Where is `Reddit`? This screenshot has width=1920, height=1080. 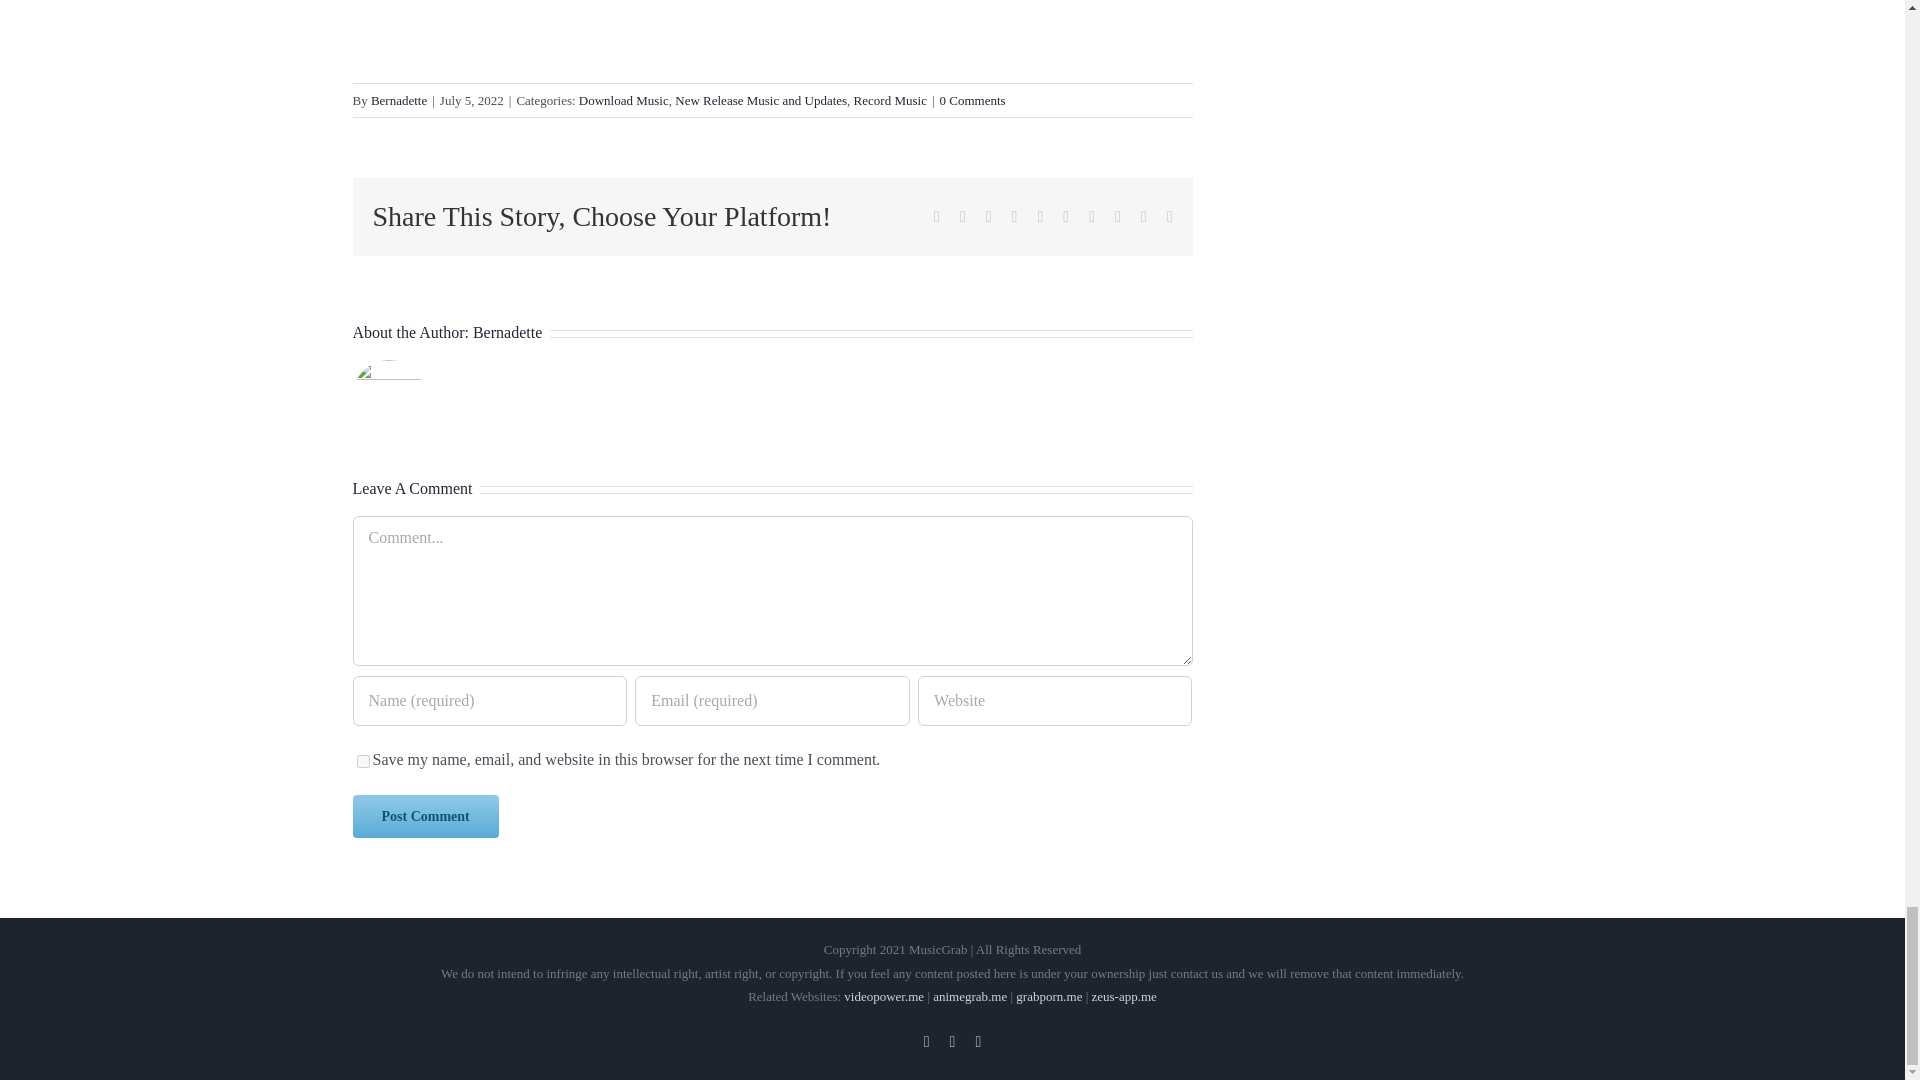 Reddit is located at coordinates (989, 216).